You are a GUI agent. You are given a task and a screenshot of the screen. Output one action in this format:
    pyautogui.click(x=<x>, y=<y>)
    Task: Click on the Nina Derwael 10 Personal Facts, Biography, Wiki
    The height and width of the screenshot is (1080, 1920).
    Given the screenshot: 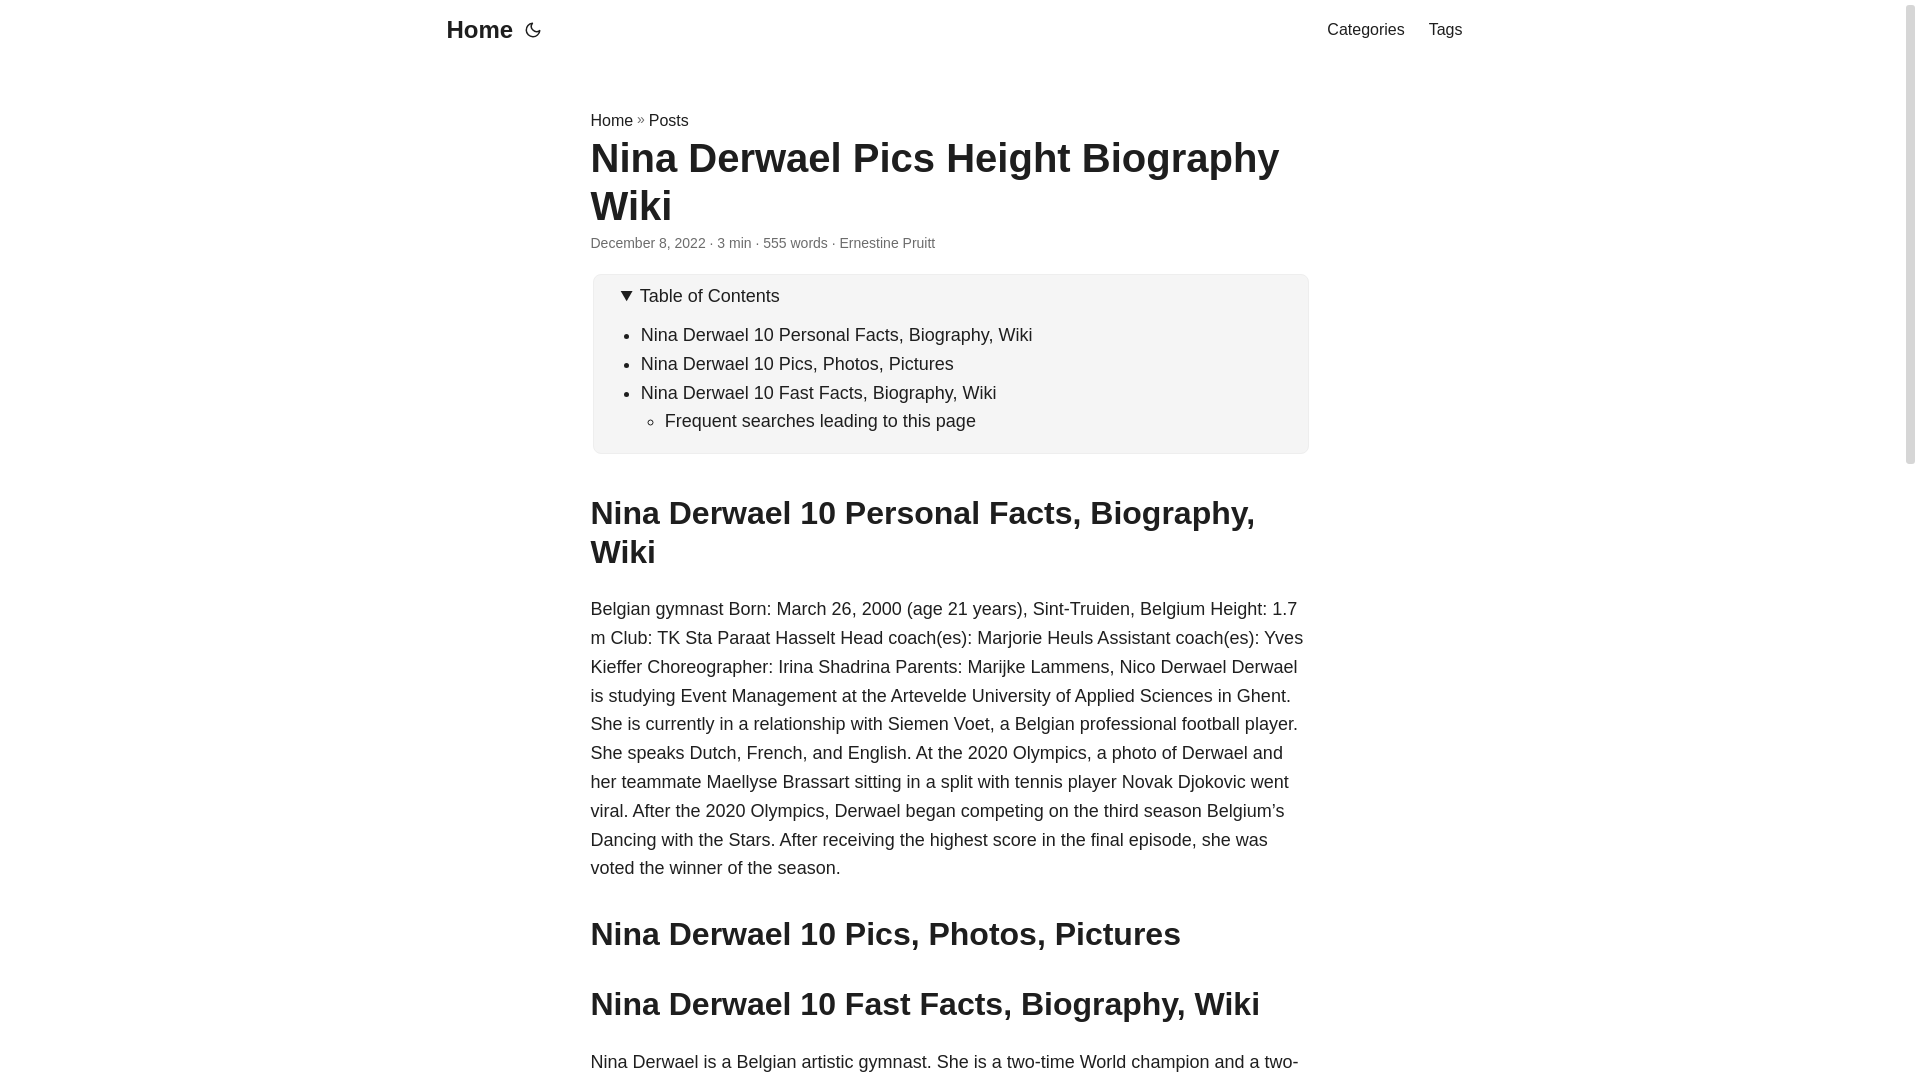 What is the action you would take?
    pyautogui.click(x=836, y=334)
    